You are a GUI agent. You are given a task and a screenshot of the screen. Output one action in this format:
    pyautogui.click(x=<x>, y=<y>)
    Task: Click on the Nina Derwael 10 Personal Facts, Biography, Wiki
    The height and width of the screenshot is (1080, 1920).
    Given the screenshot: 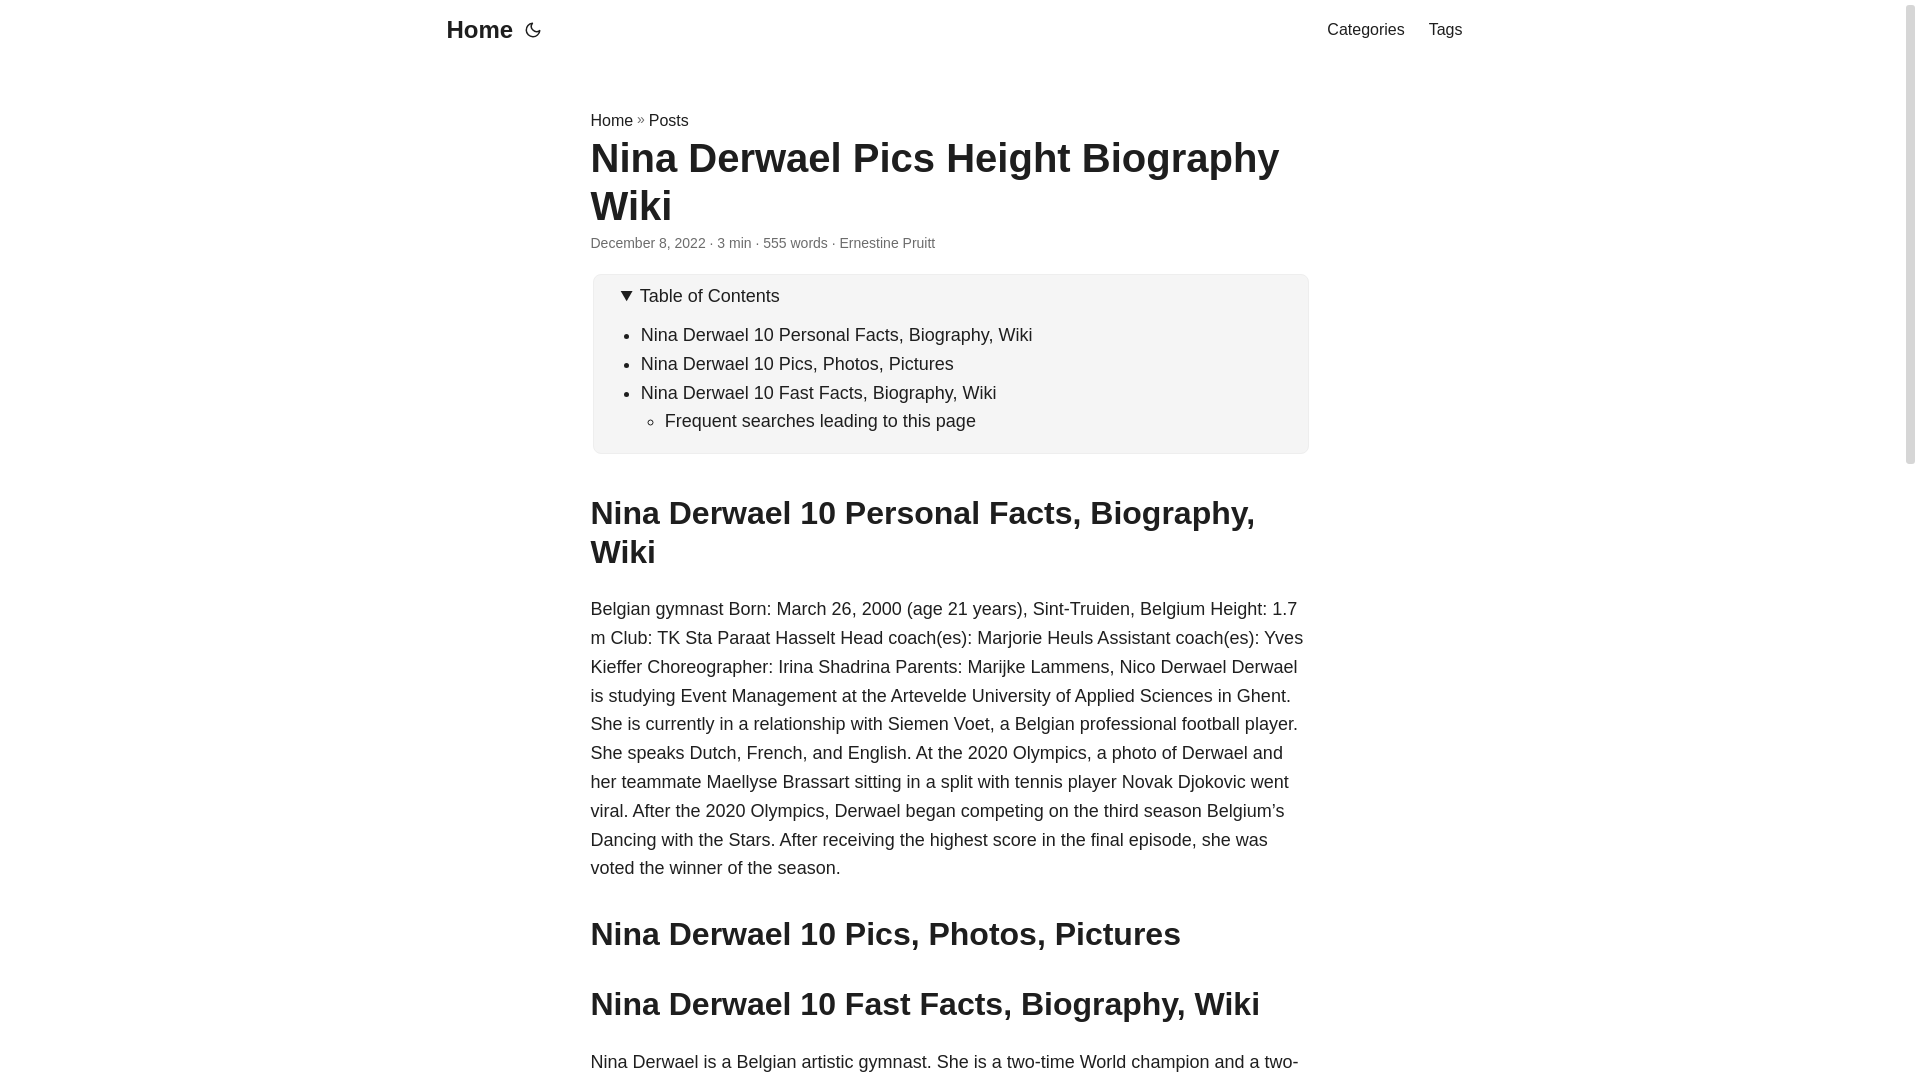 What is the action you would take?
    pyautogui.click(x=836, y=334)
    